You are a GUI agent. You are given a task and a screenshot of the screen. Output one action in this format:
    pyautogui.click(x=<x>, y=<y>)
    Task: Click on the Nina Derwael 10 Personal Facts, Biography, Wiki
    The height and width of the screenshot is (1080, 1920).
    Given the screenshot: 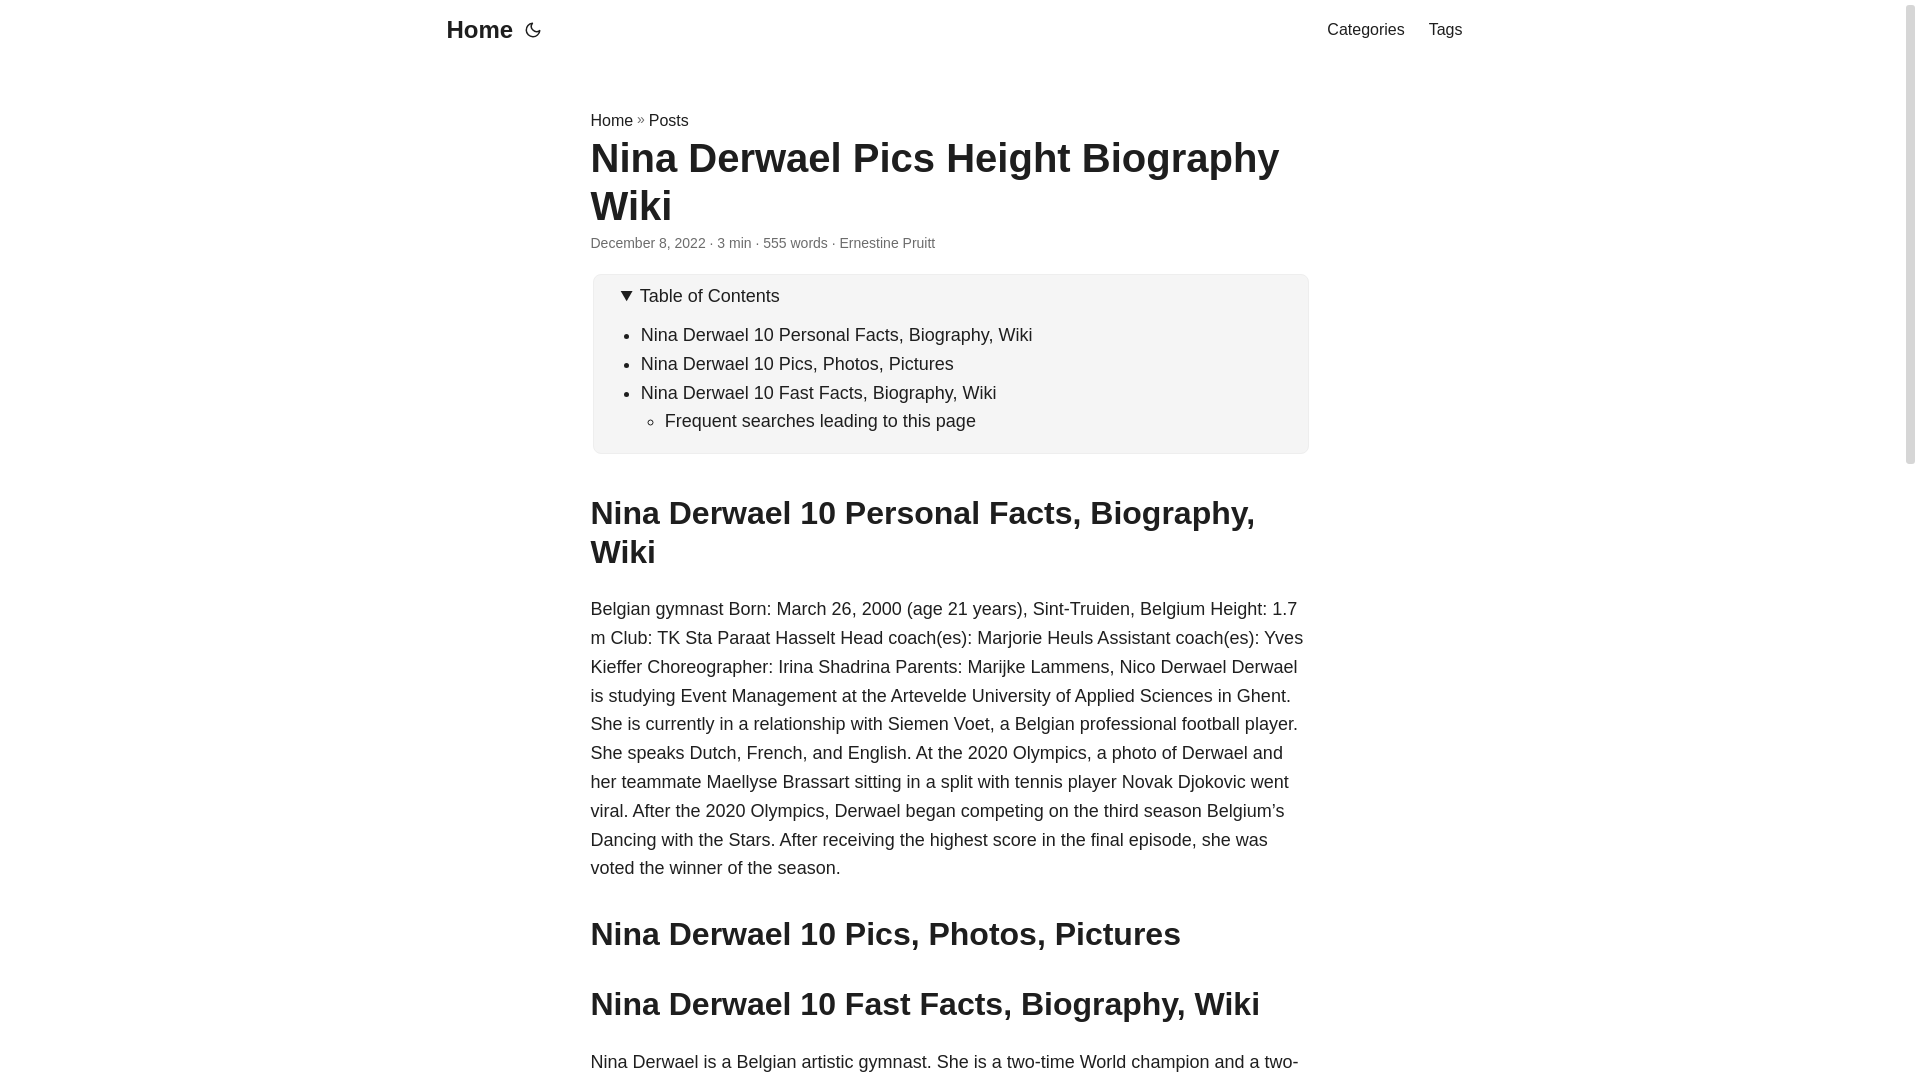 What is the action you would take?
    pyautogui.click(x=836, y=334)
    